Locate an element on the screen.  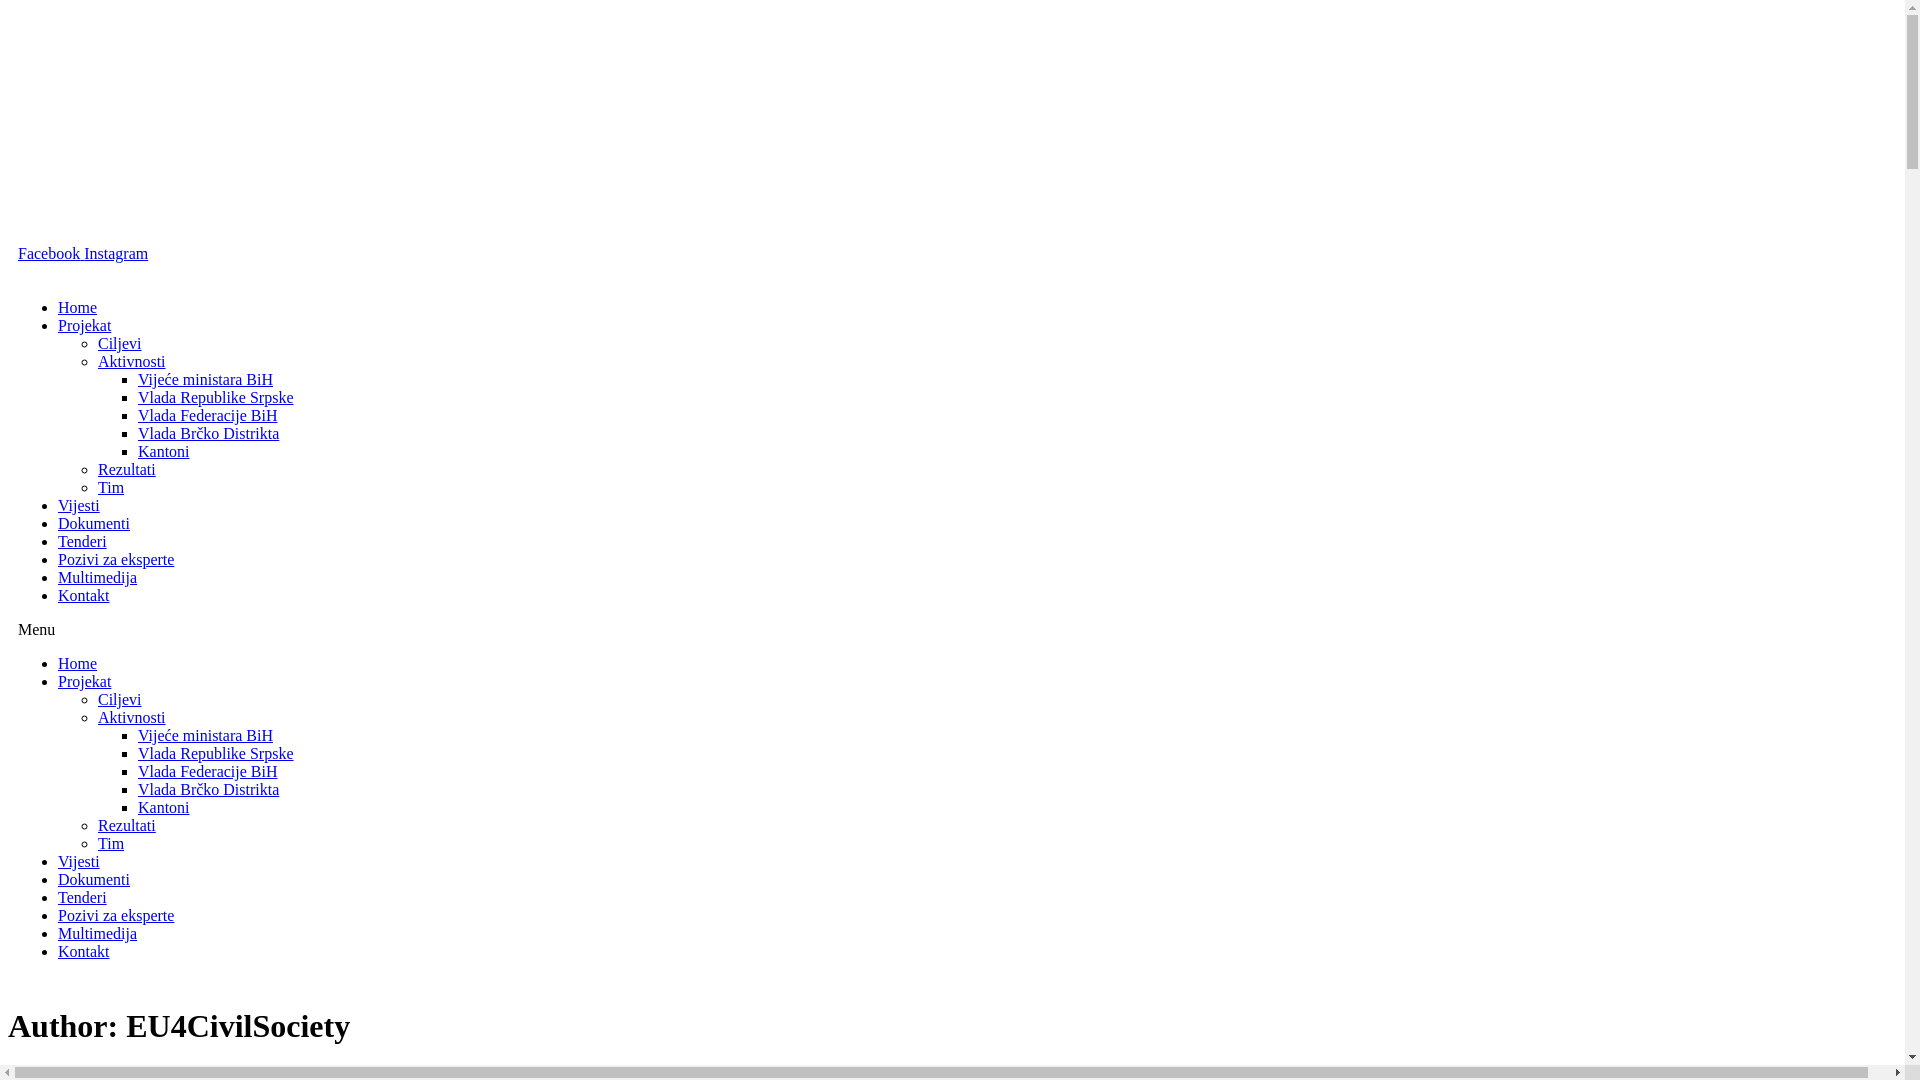
Skip to content is located at coordinates (8, 8).